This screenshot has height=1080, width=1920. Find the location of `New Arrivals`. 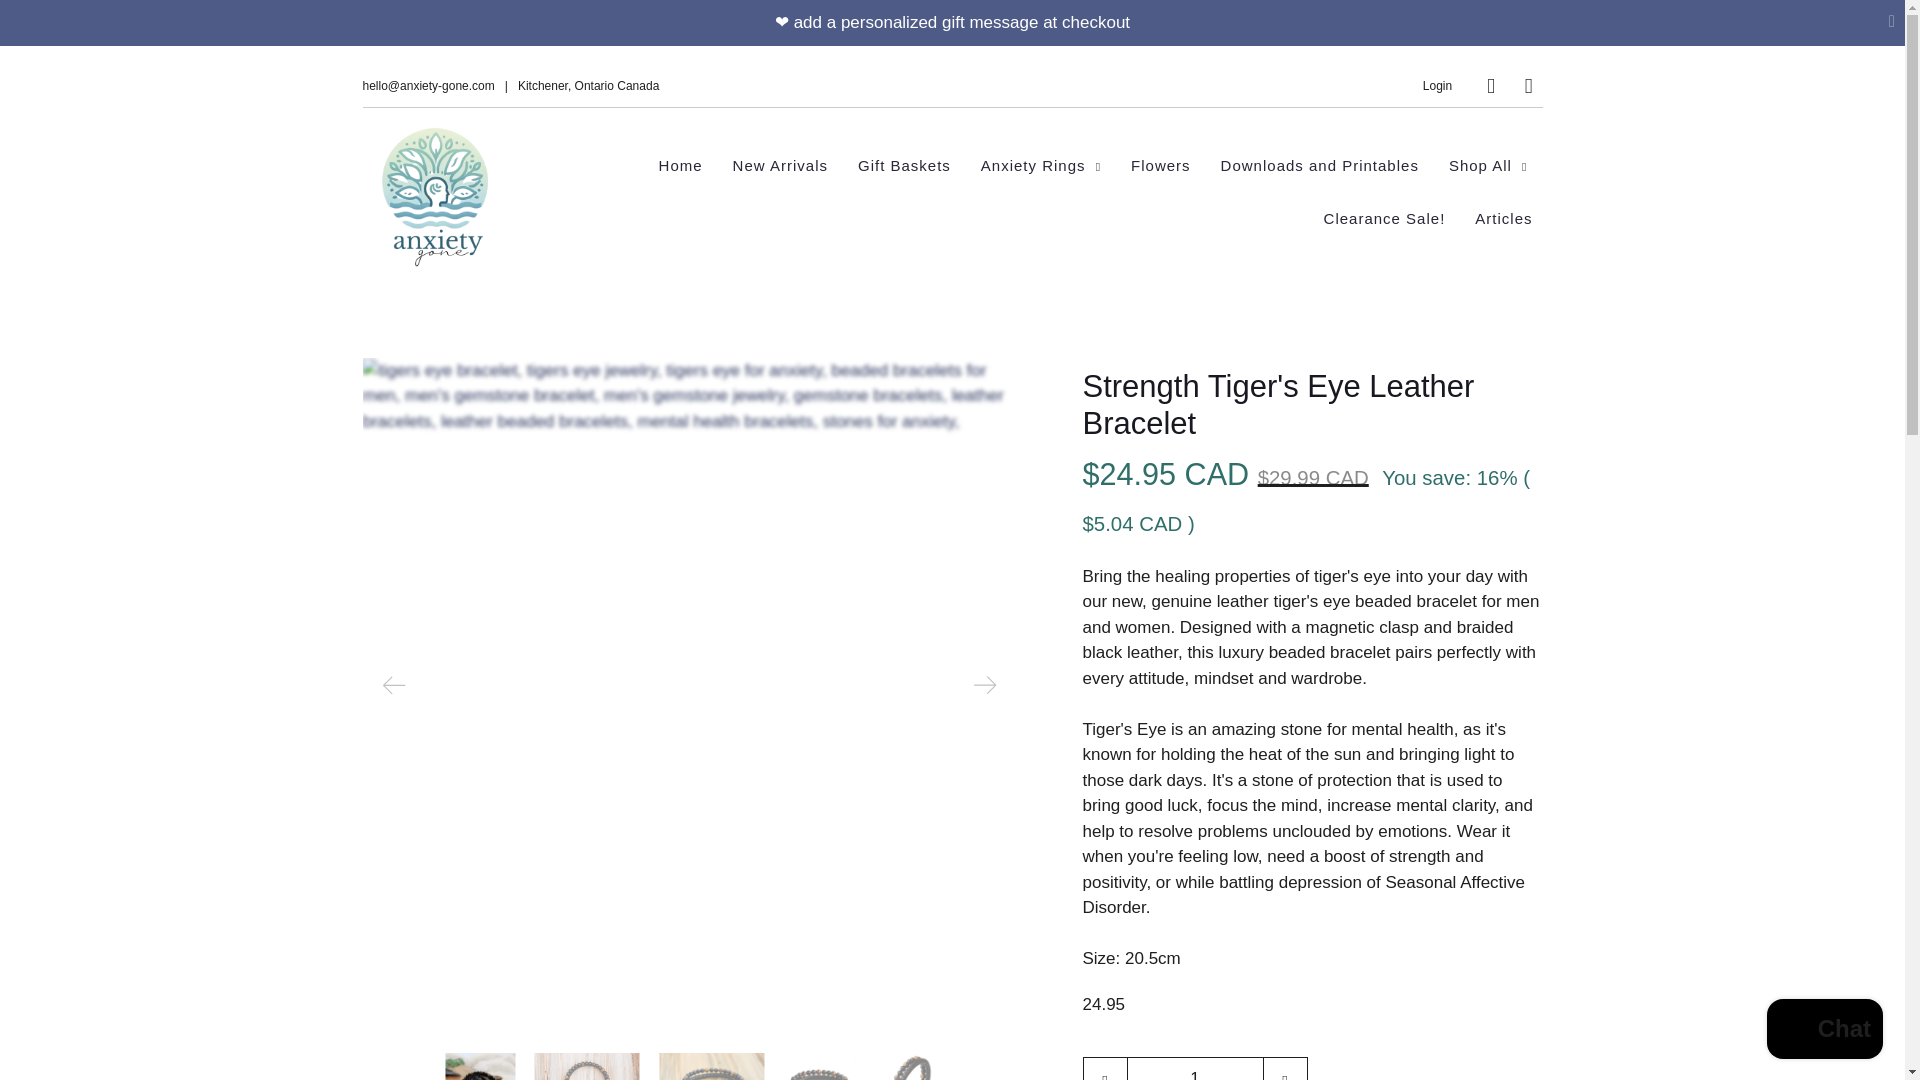

New Arrivals is located at coordinates (780, 166).